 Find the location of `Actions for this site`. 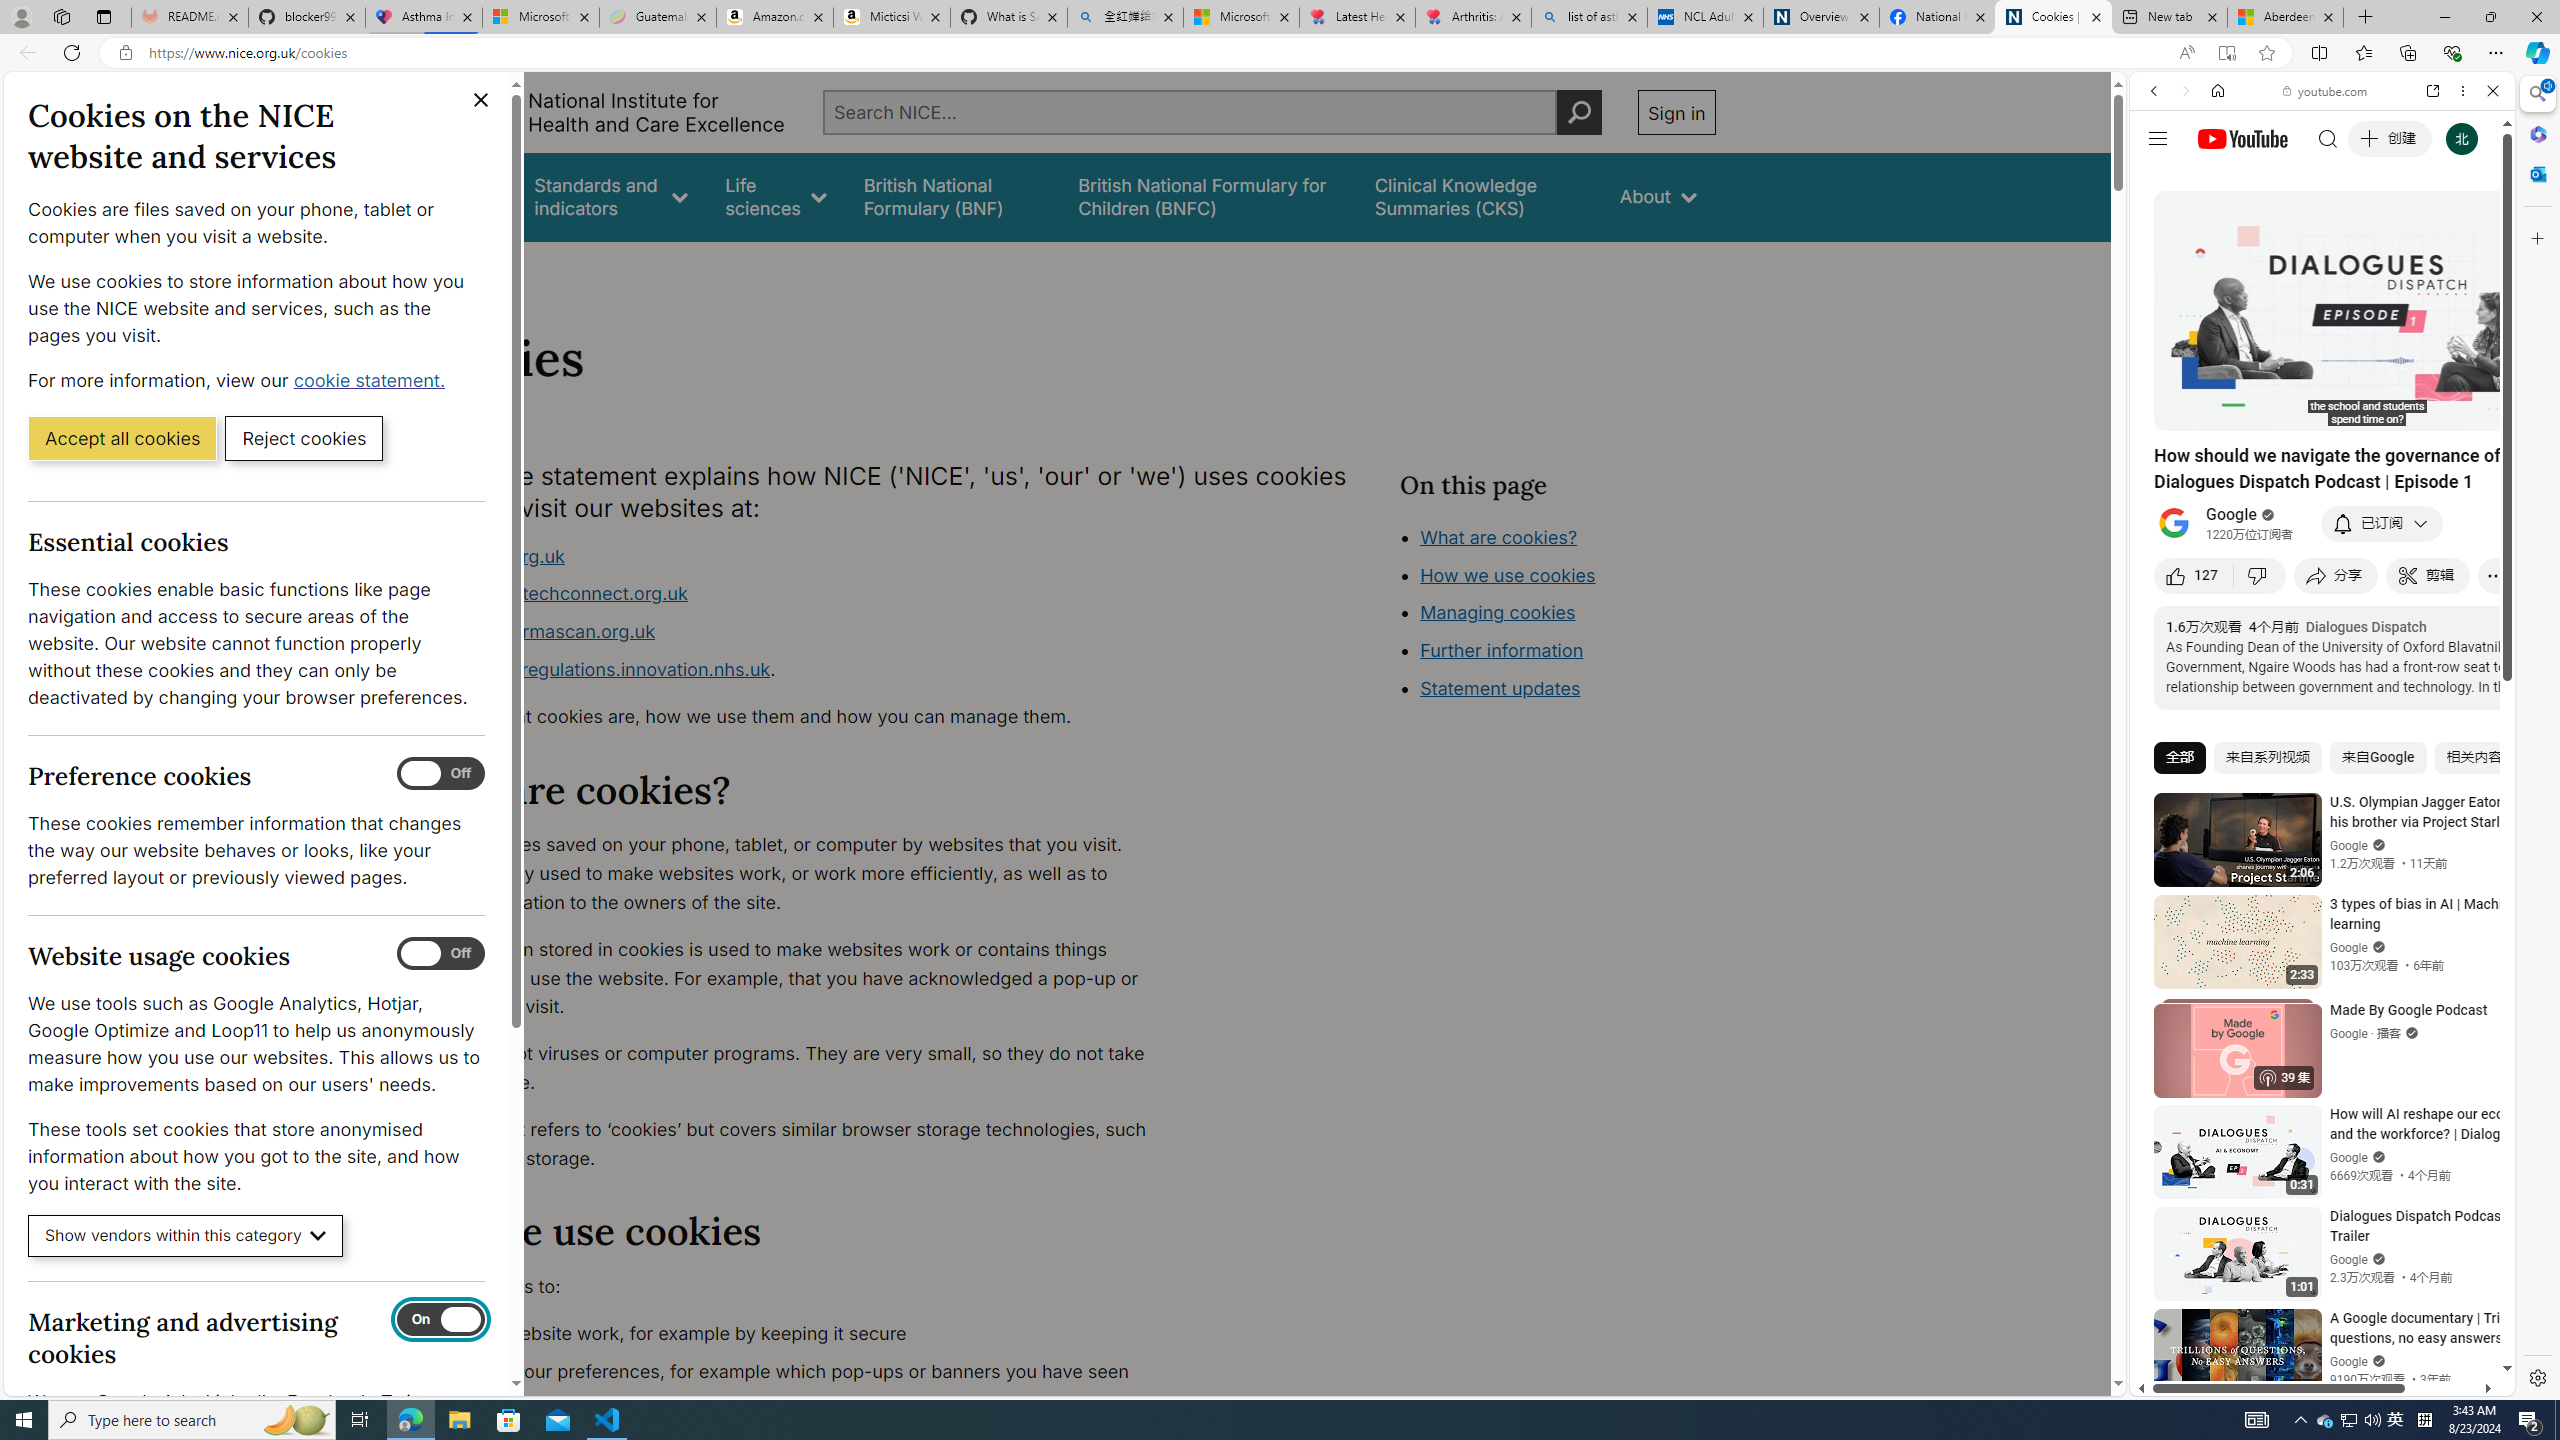

Actions for this site is located at coordinates (2411, 1163).